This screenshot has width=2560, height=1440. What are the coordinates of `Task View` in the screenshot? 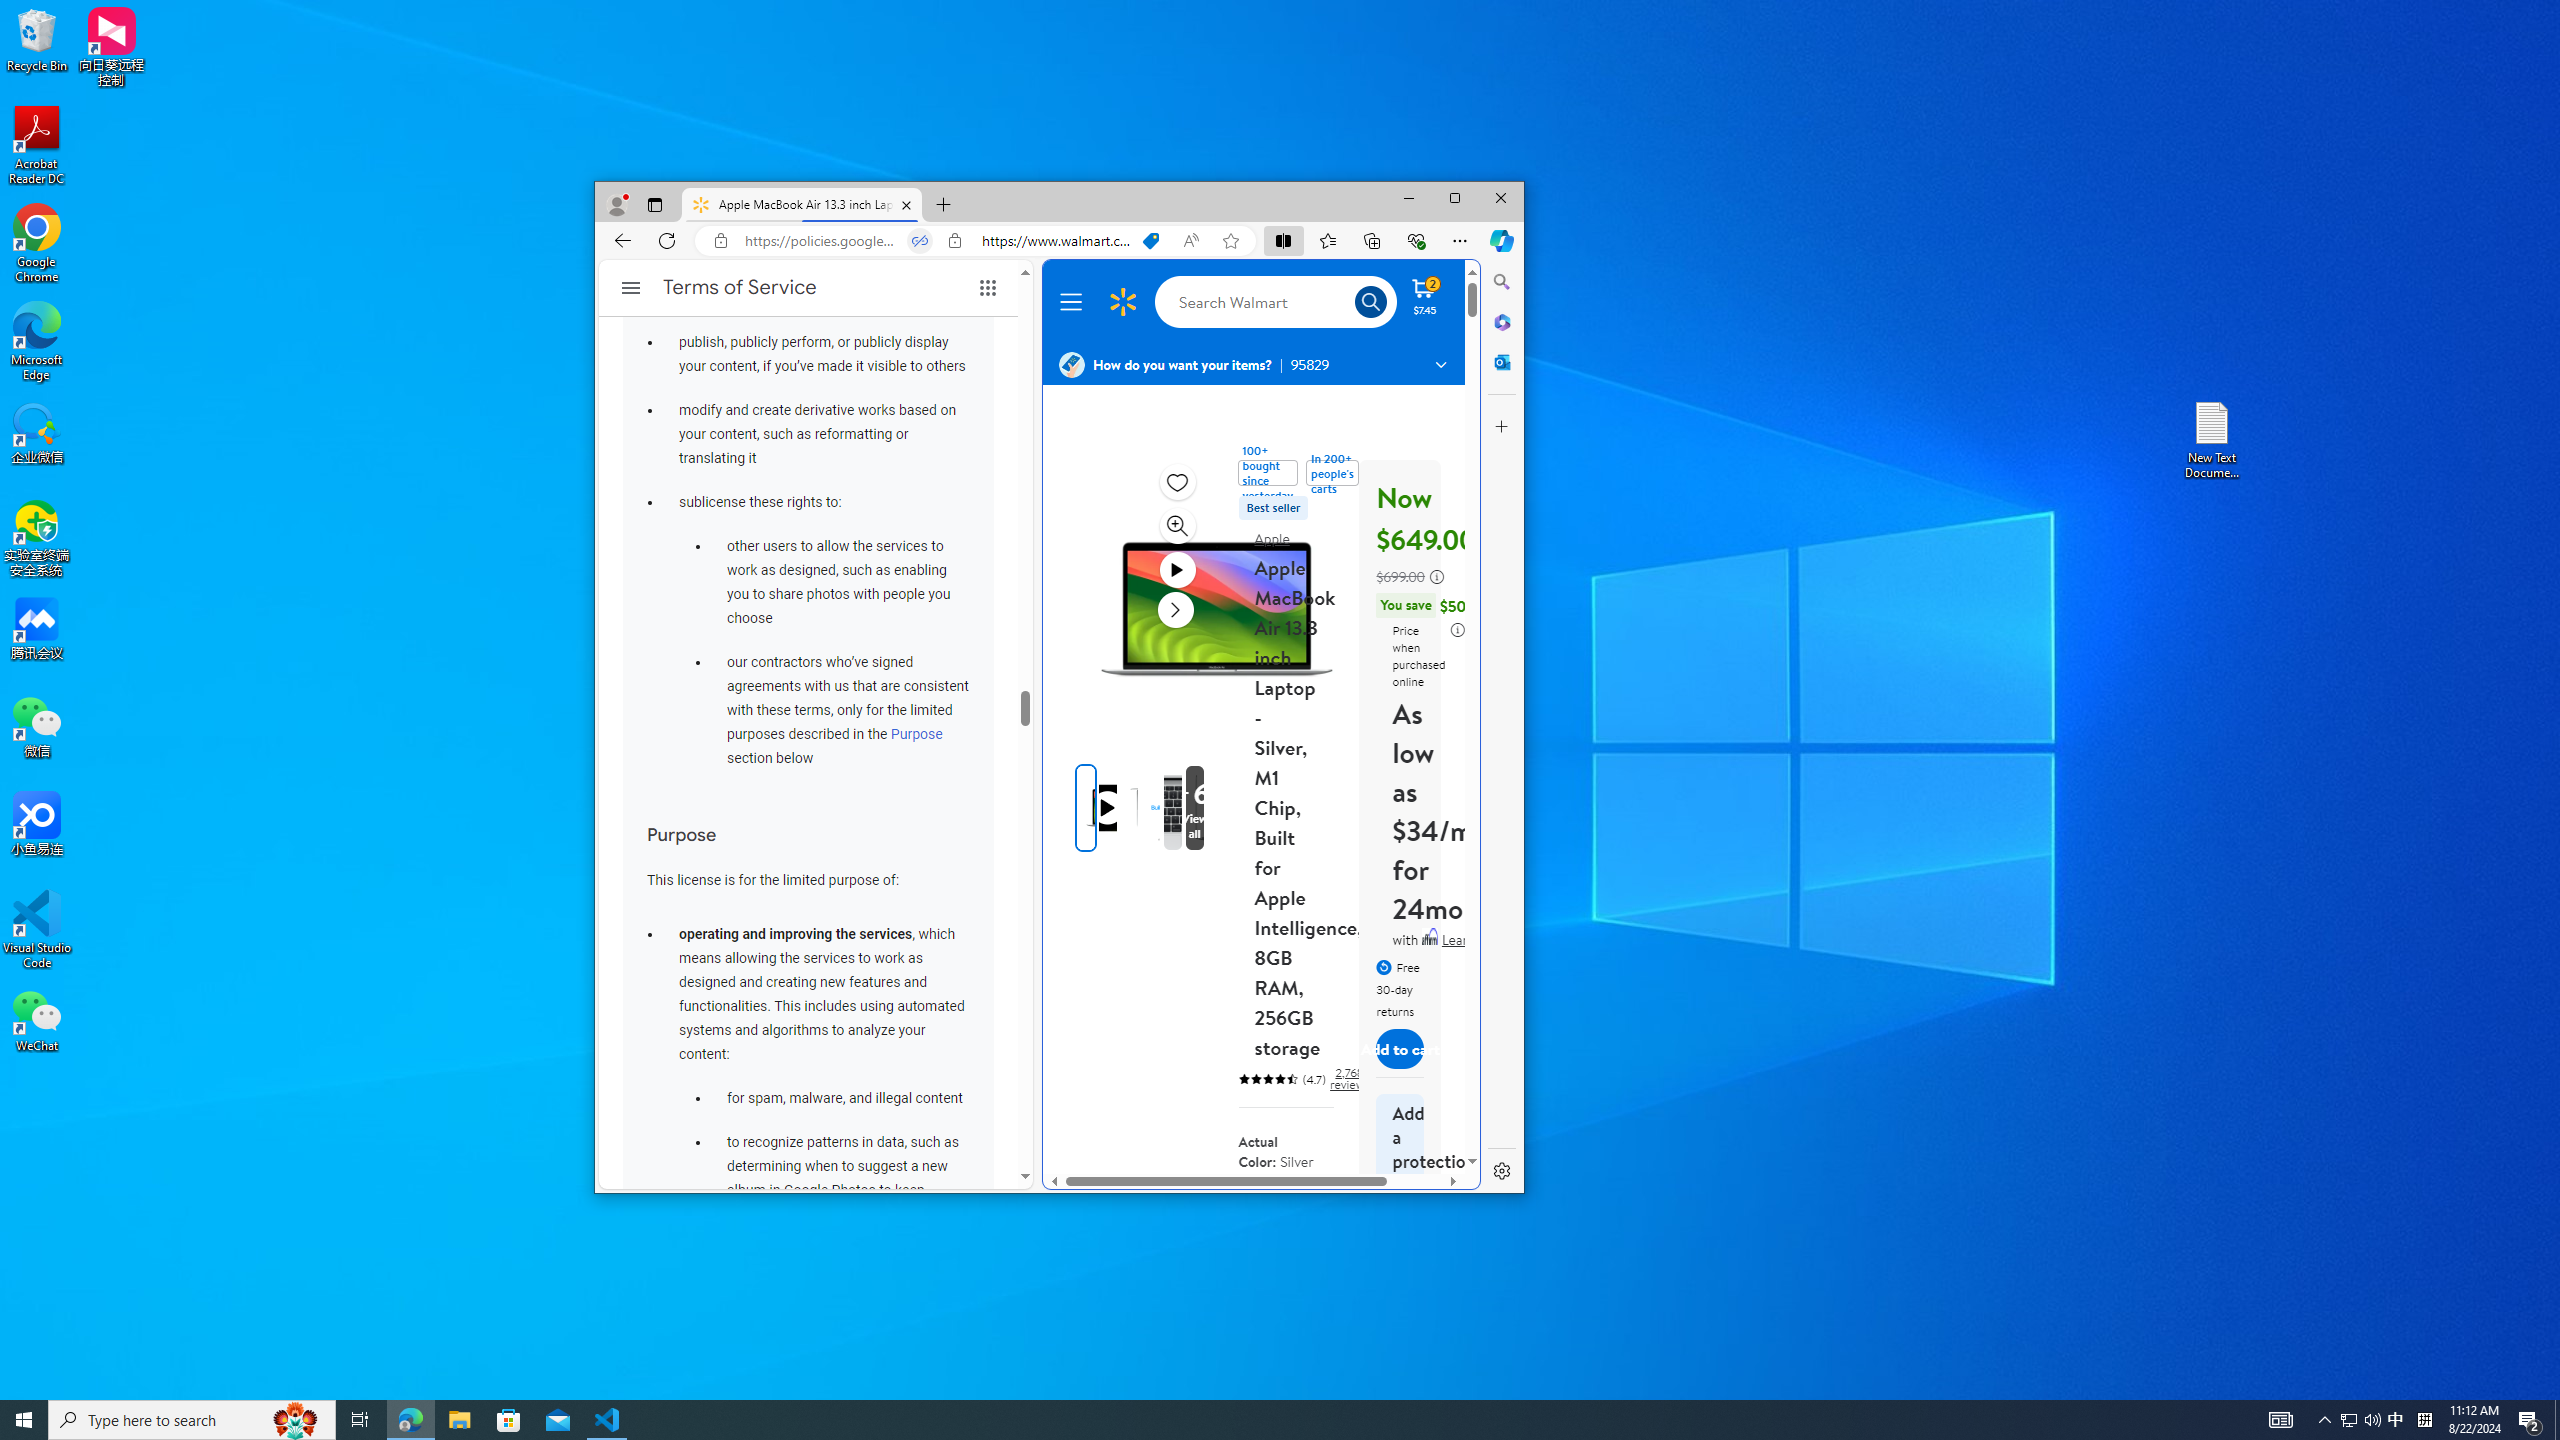 It's located at (360, 1420).